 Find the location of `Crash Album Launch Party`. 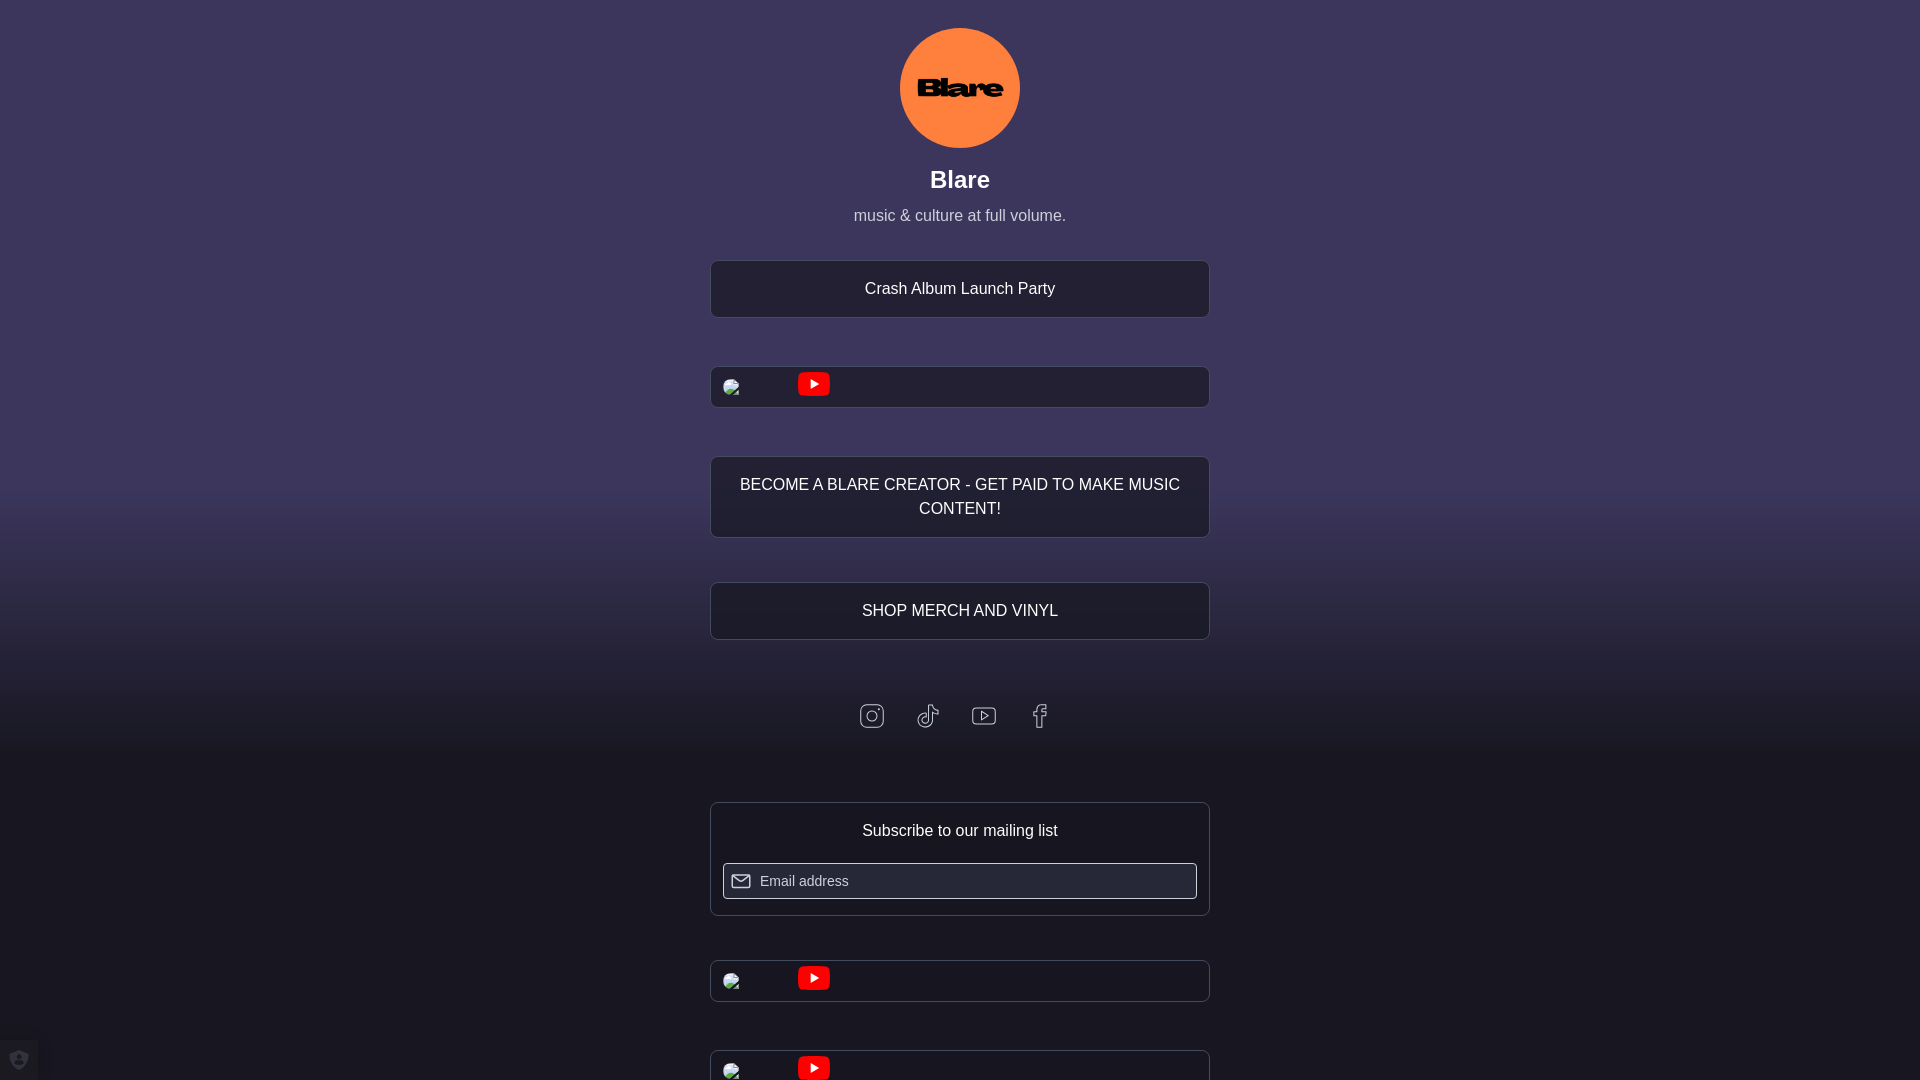

Crash Album Launch Party is located at coordinates (960, 288).